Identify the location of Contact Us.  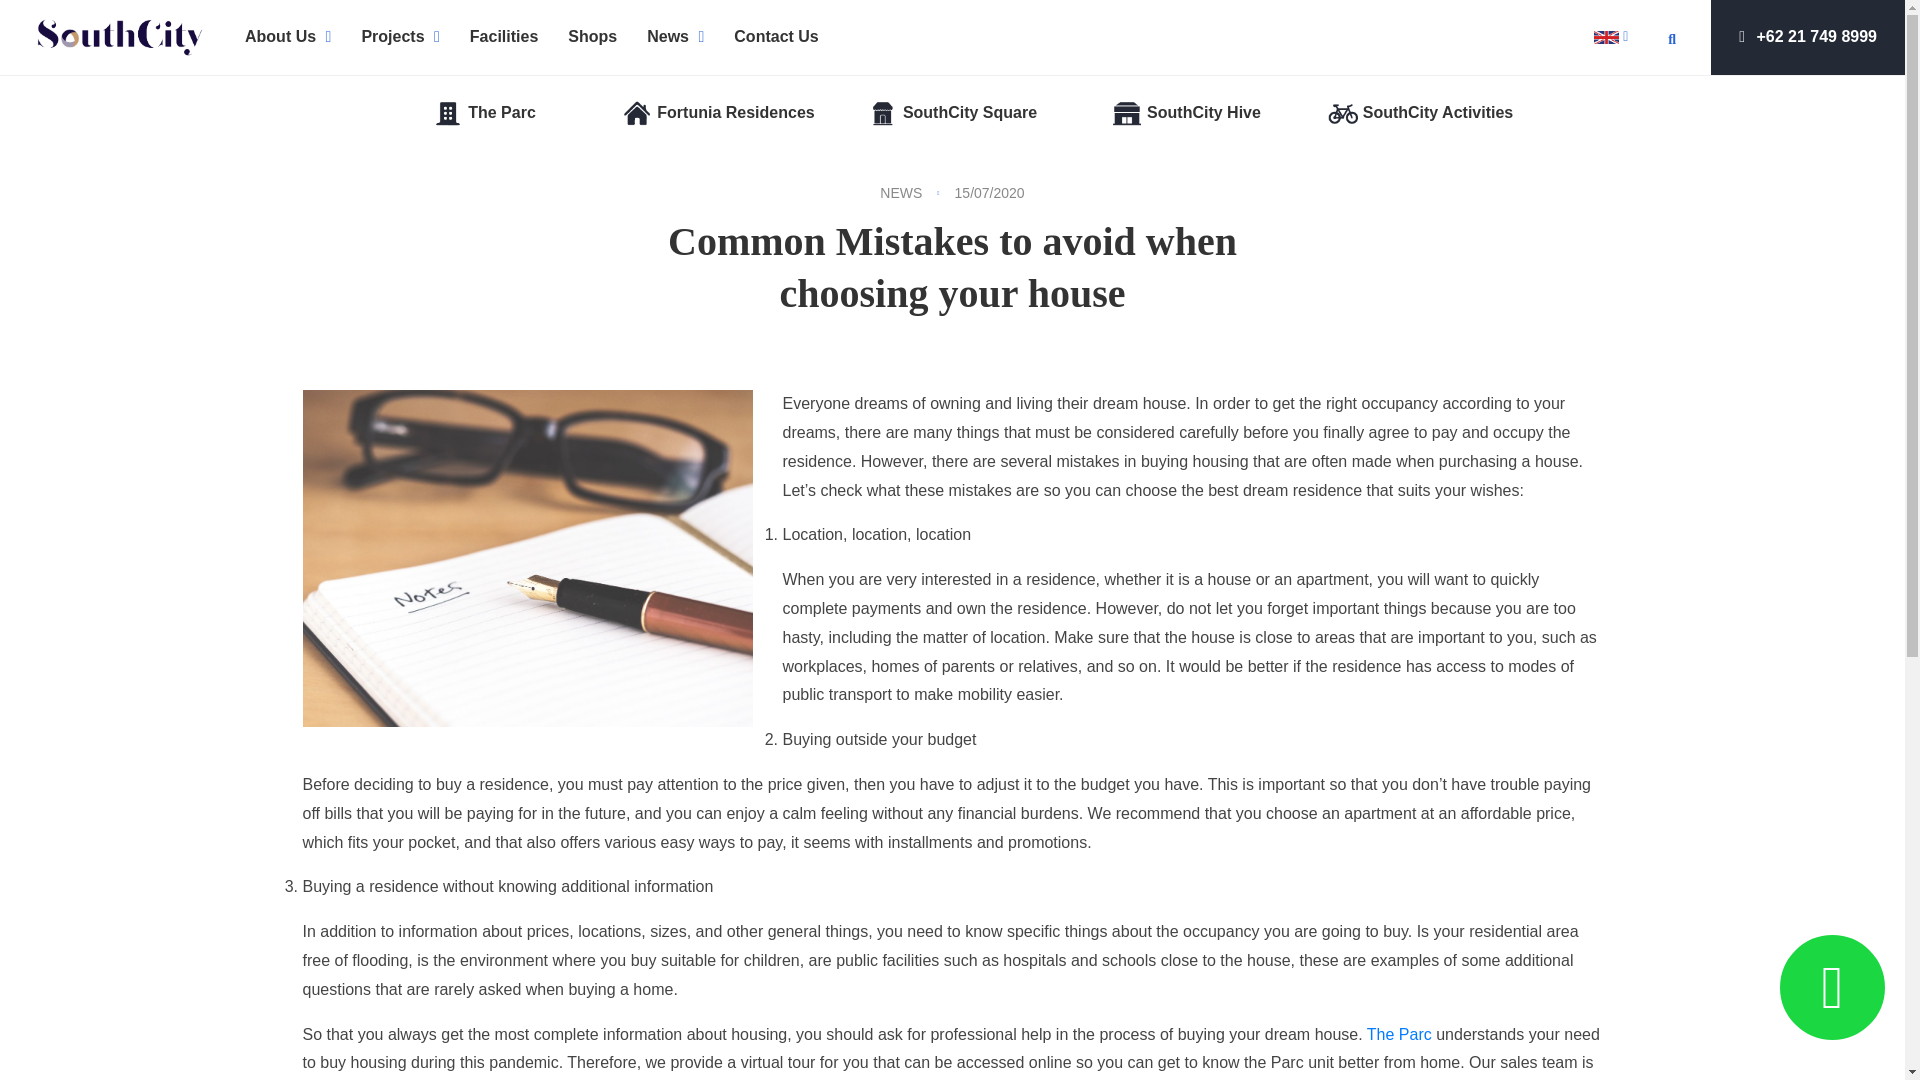
(776, 36).